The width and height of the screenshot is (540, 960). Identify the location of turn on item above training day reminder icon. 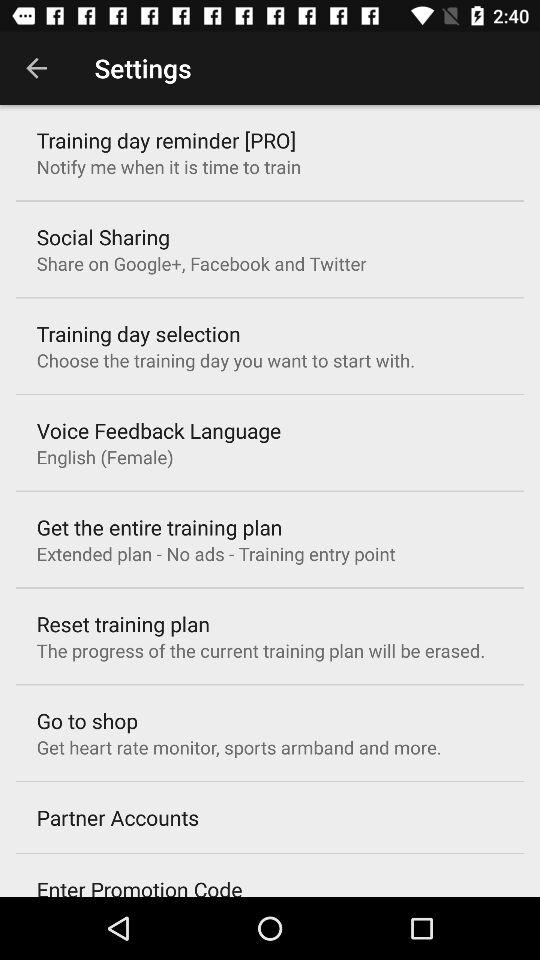
(36, 68).